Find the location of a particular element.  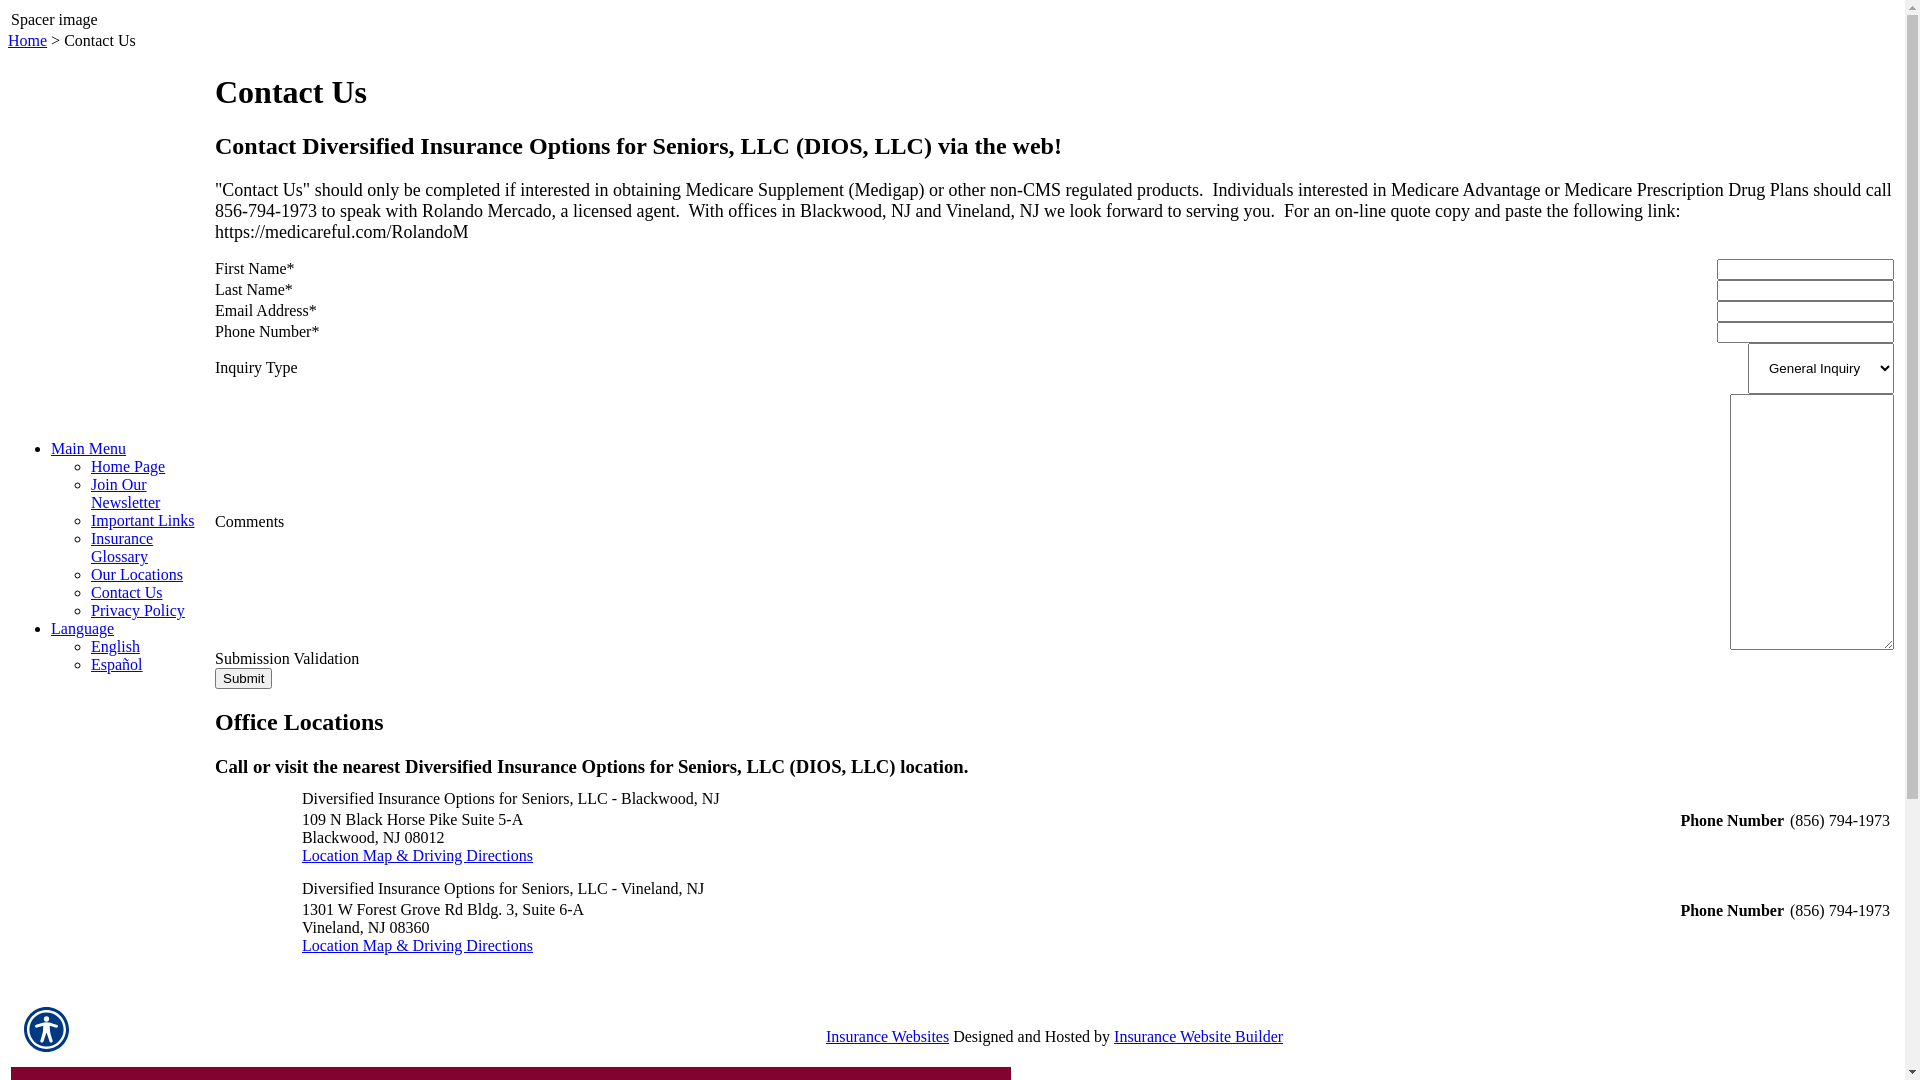

Contact Us is located at coordinates (127, 592).